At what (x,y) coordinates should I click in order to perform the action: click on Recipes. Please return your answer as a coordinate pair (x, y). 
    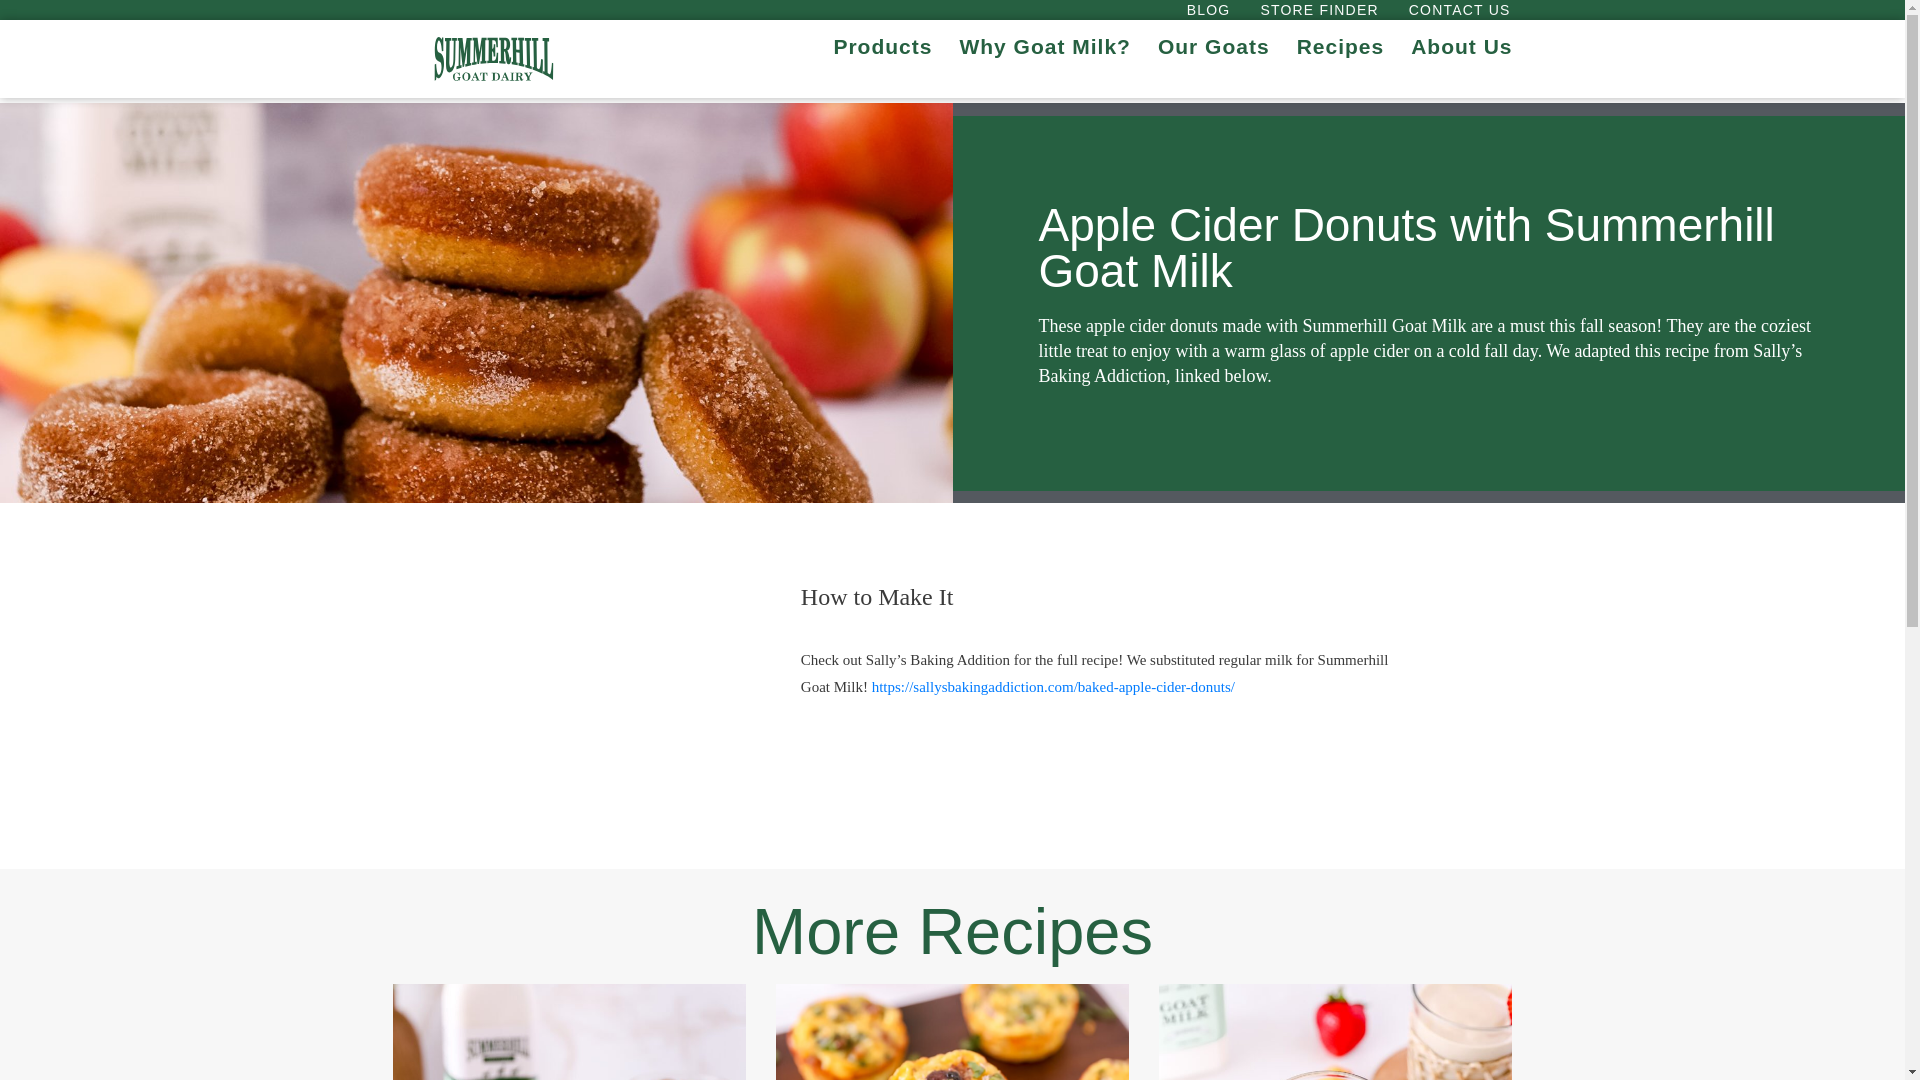
    Looking at the image, I should click on (1338, 46).